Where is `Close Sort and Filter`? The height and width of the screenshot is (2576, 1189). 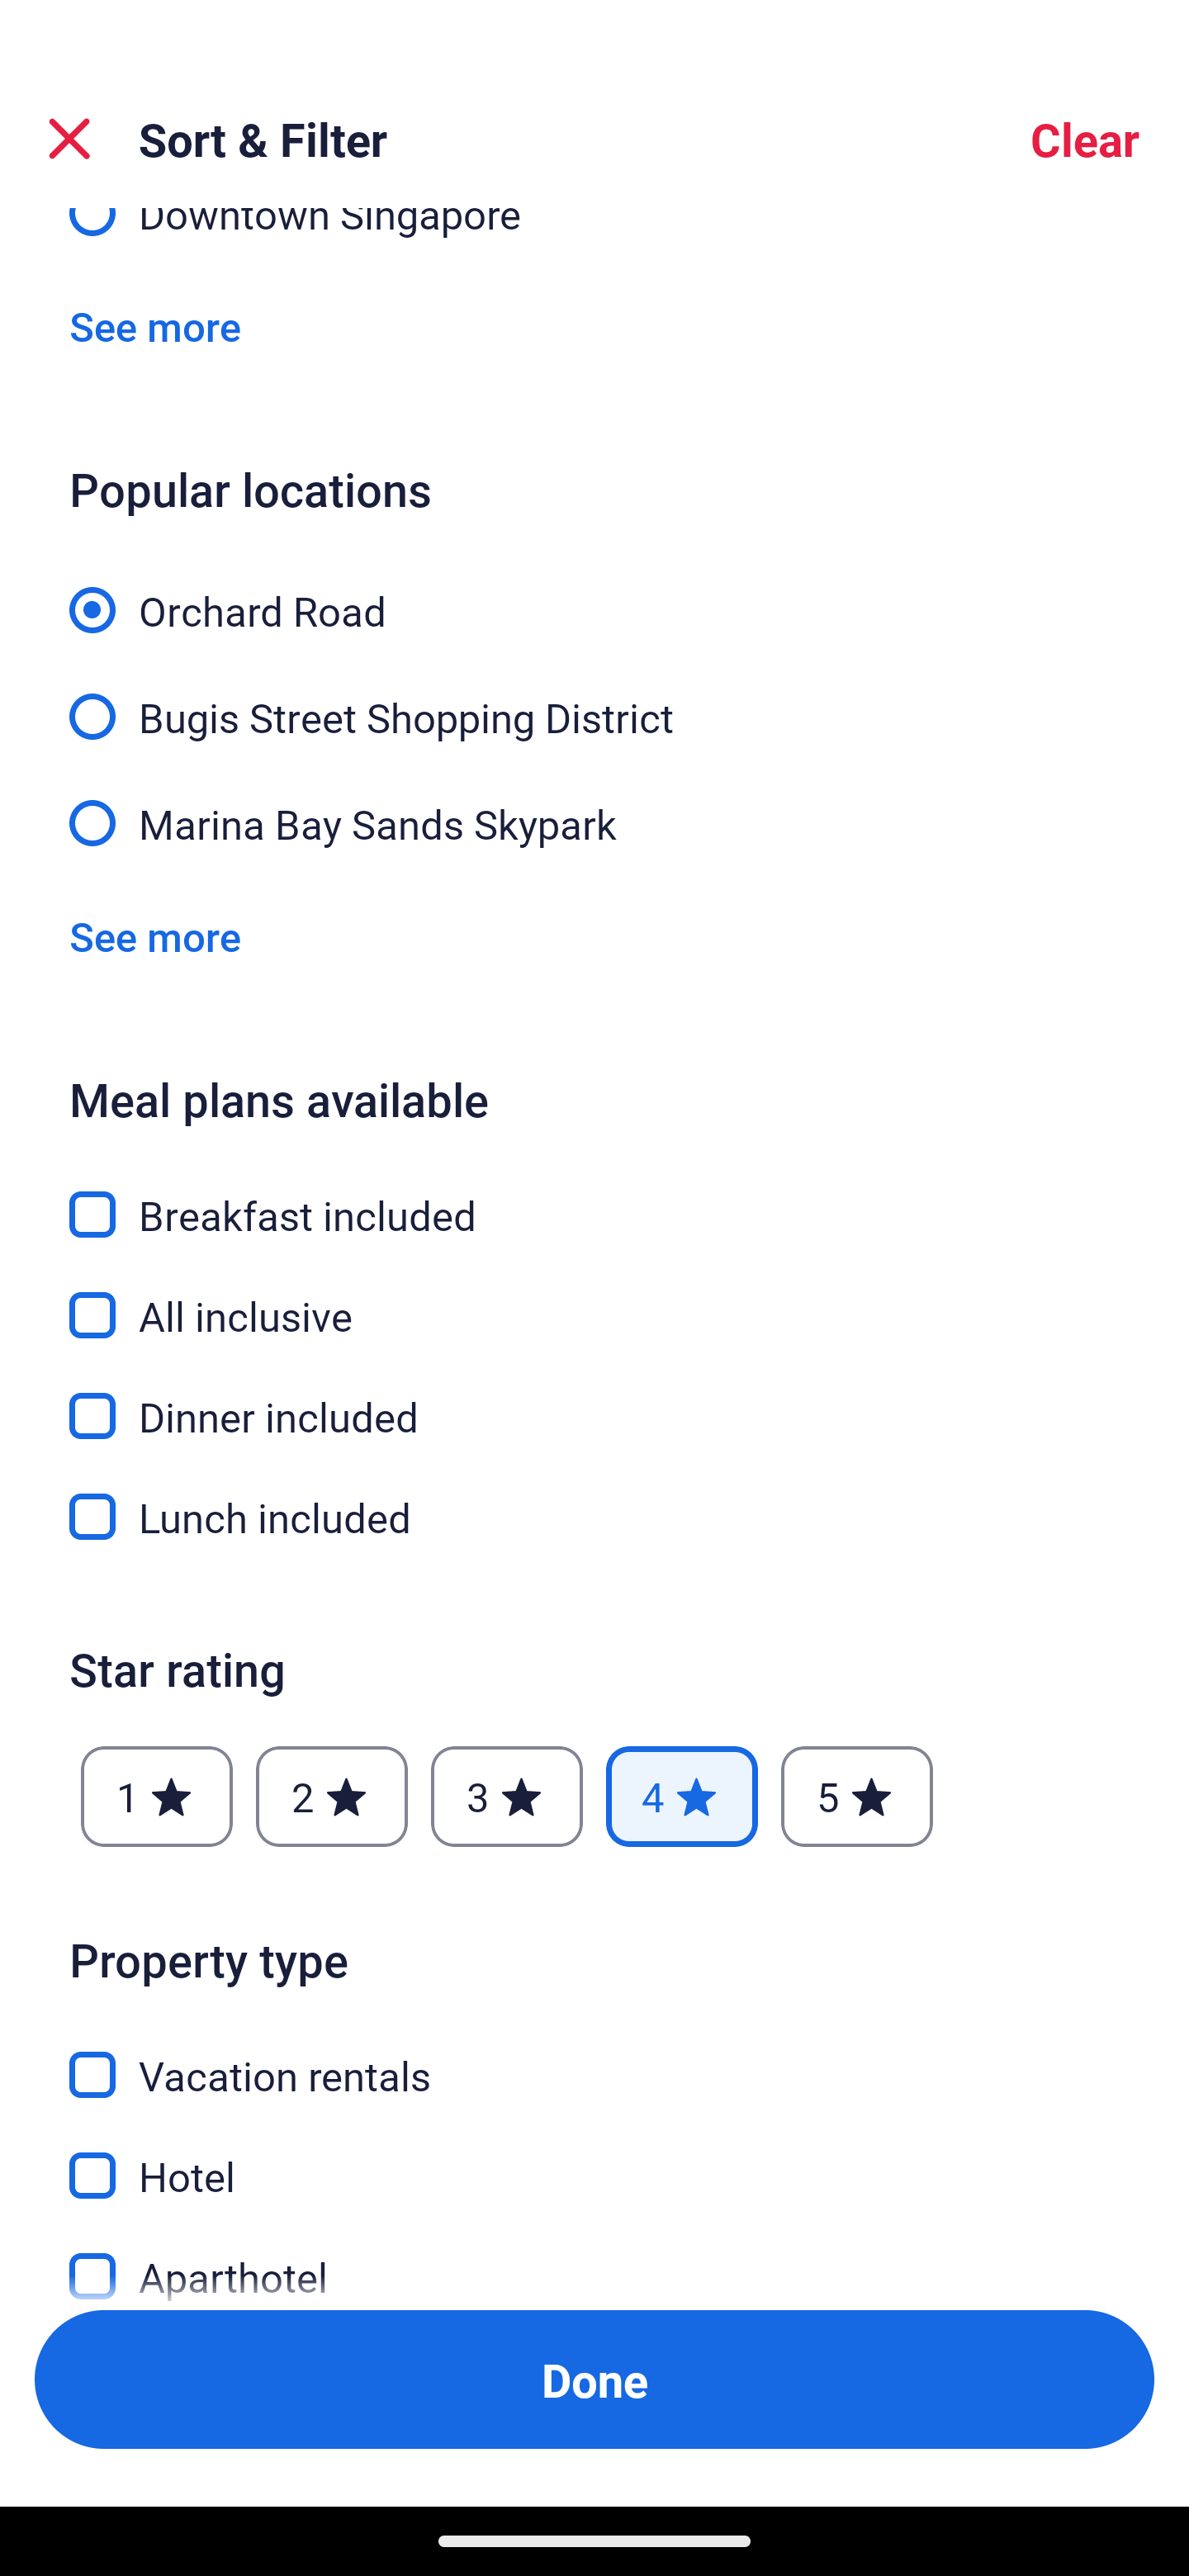
Close Sort and Filter is located at coordinates (69, 139).